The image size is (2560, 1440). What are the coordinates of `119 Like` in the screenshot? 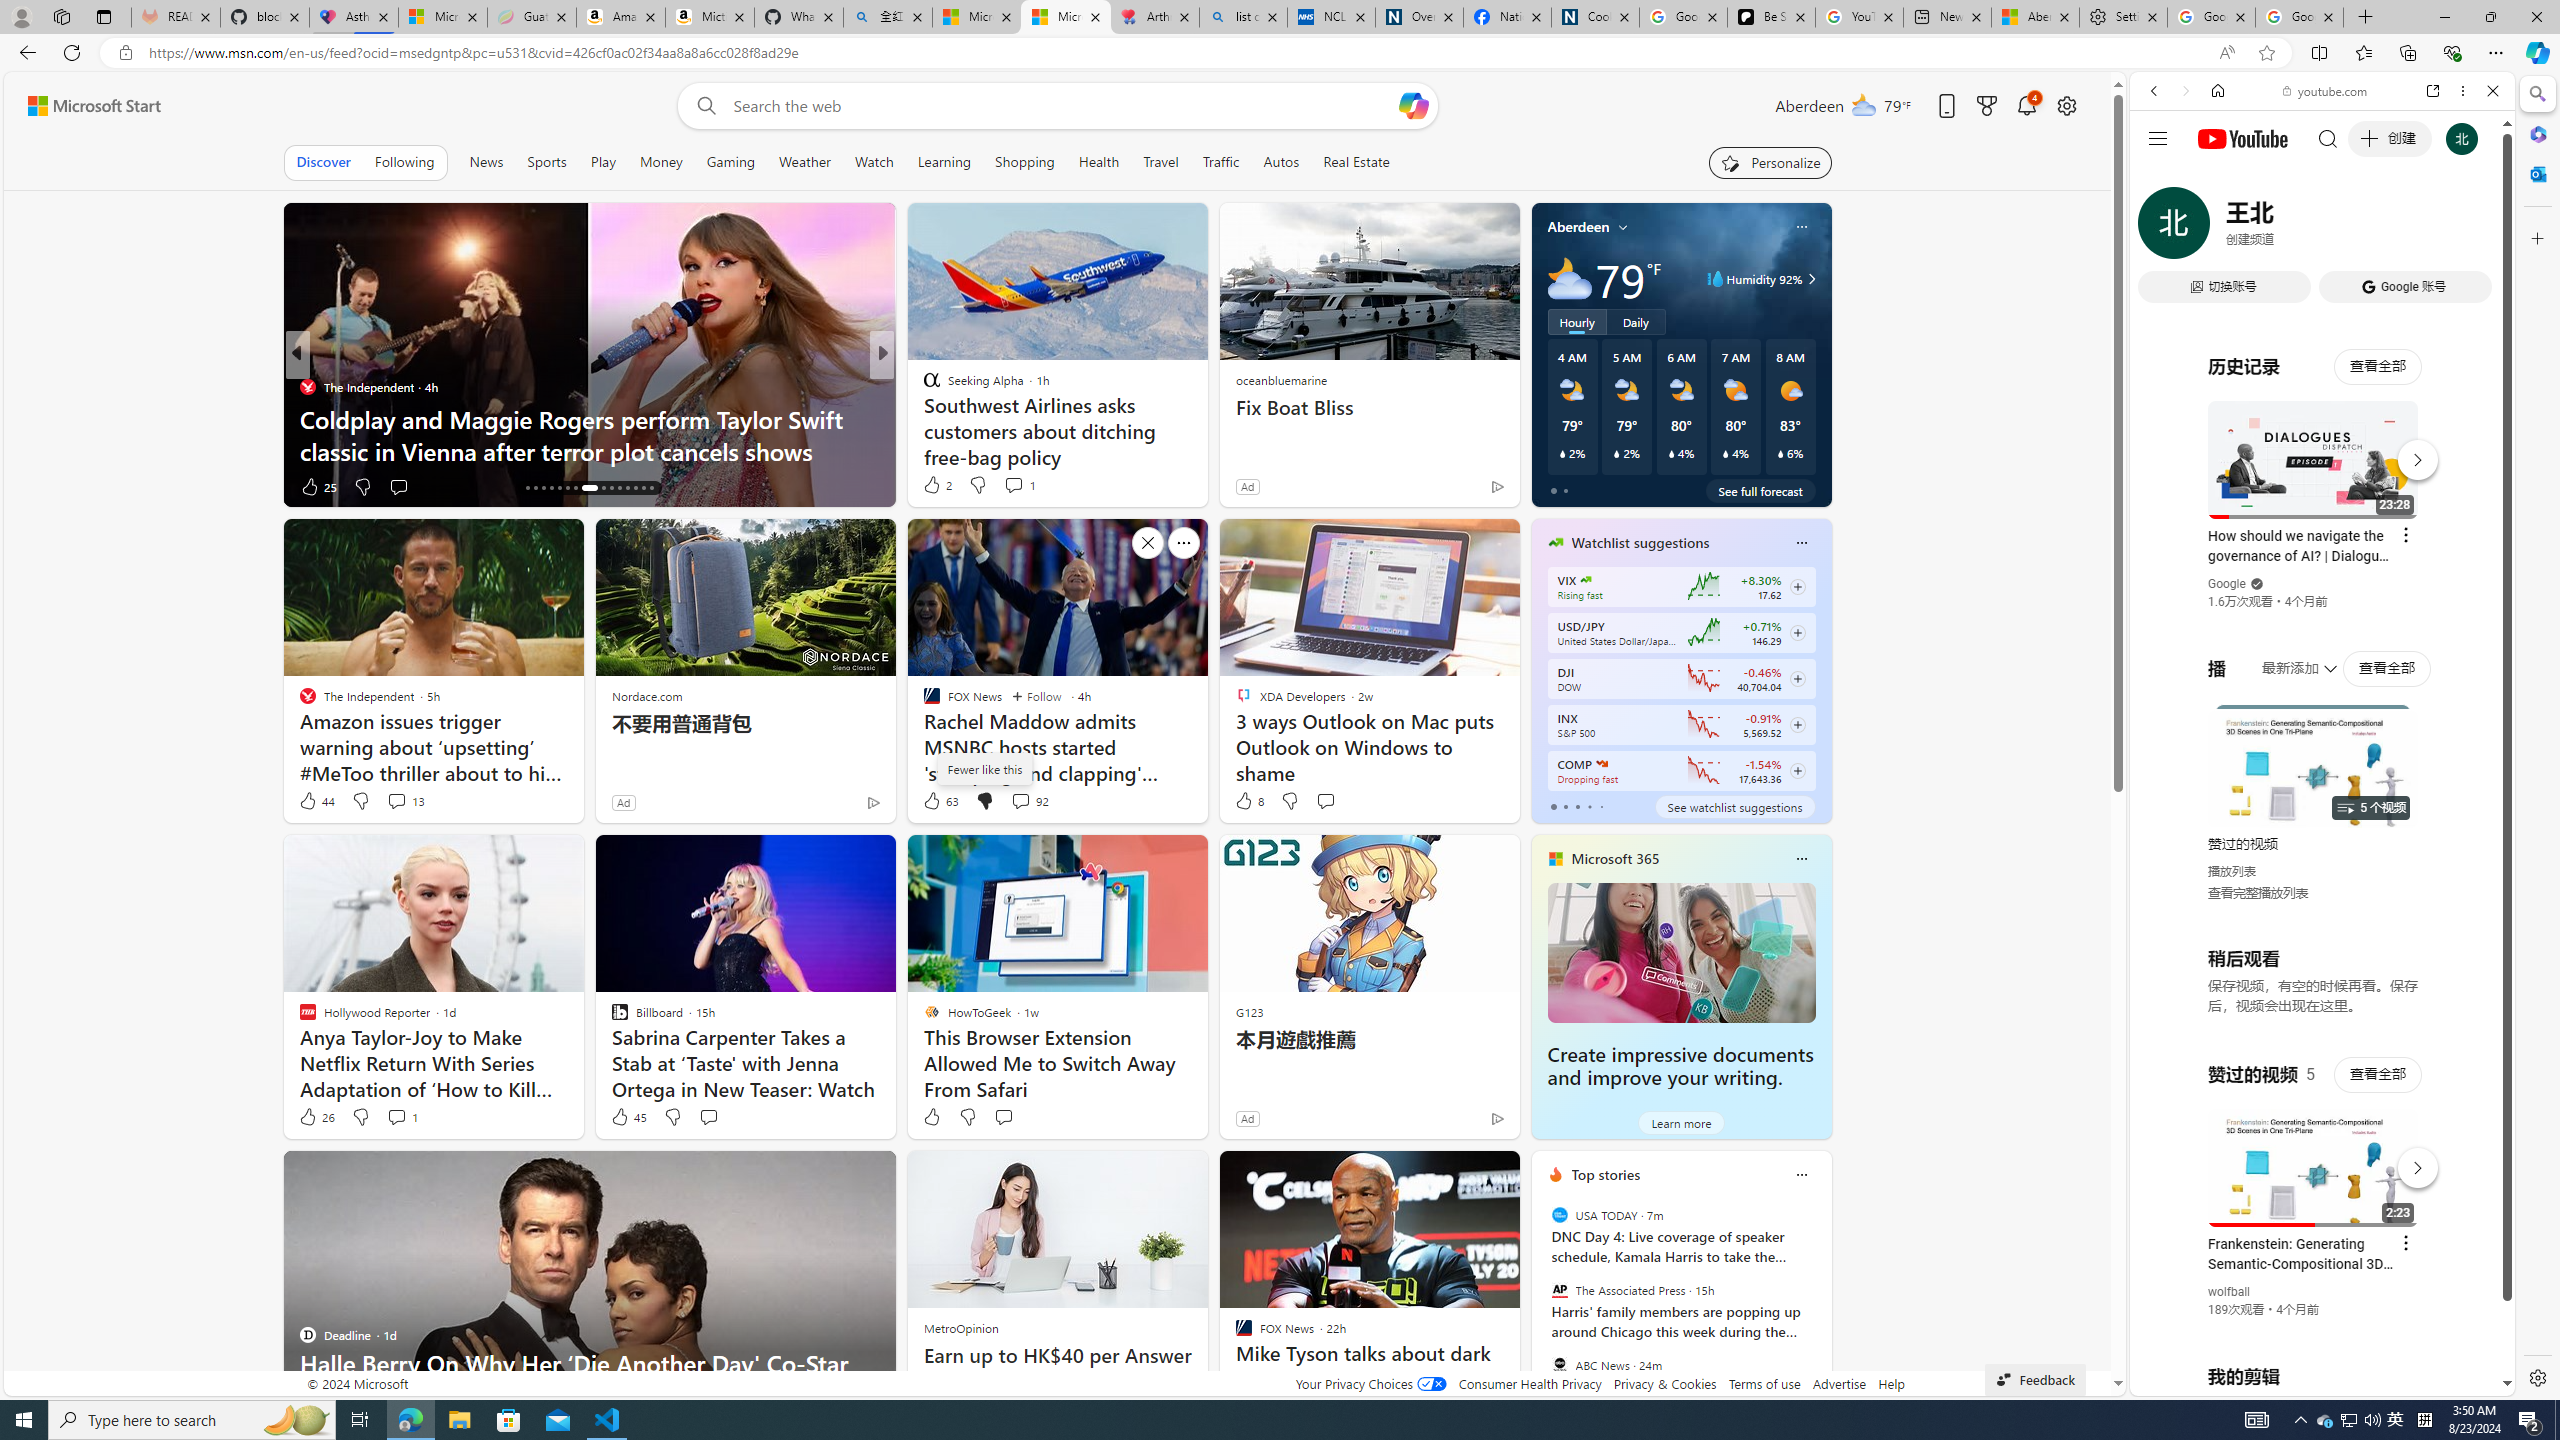 It's located at (936, 486).